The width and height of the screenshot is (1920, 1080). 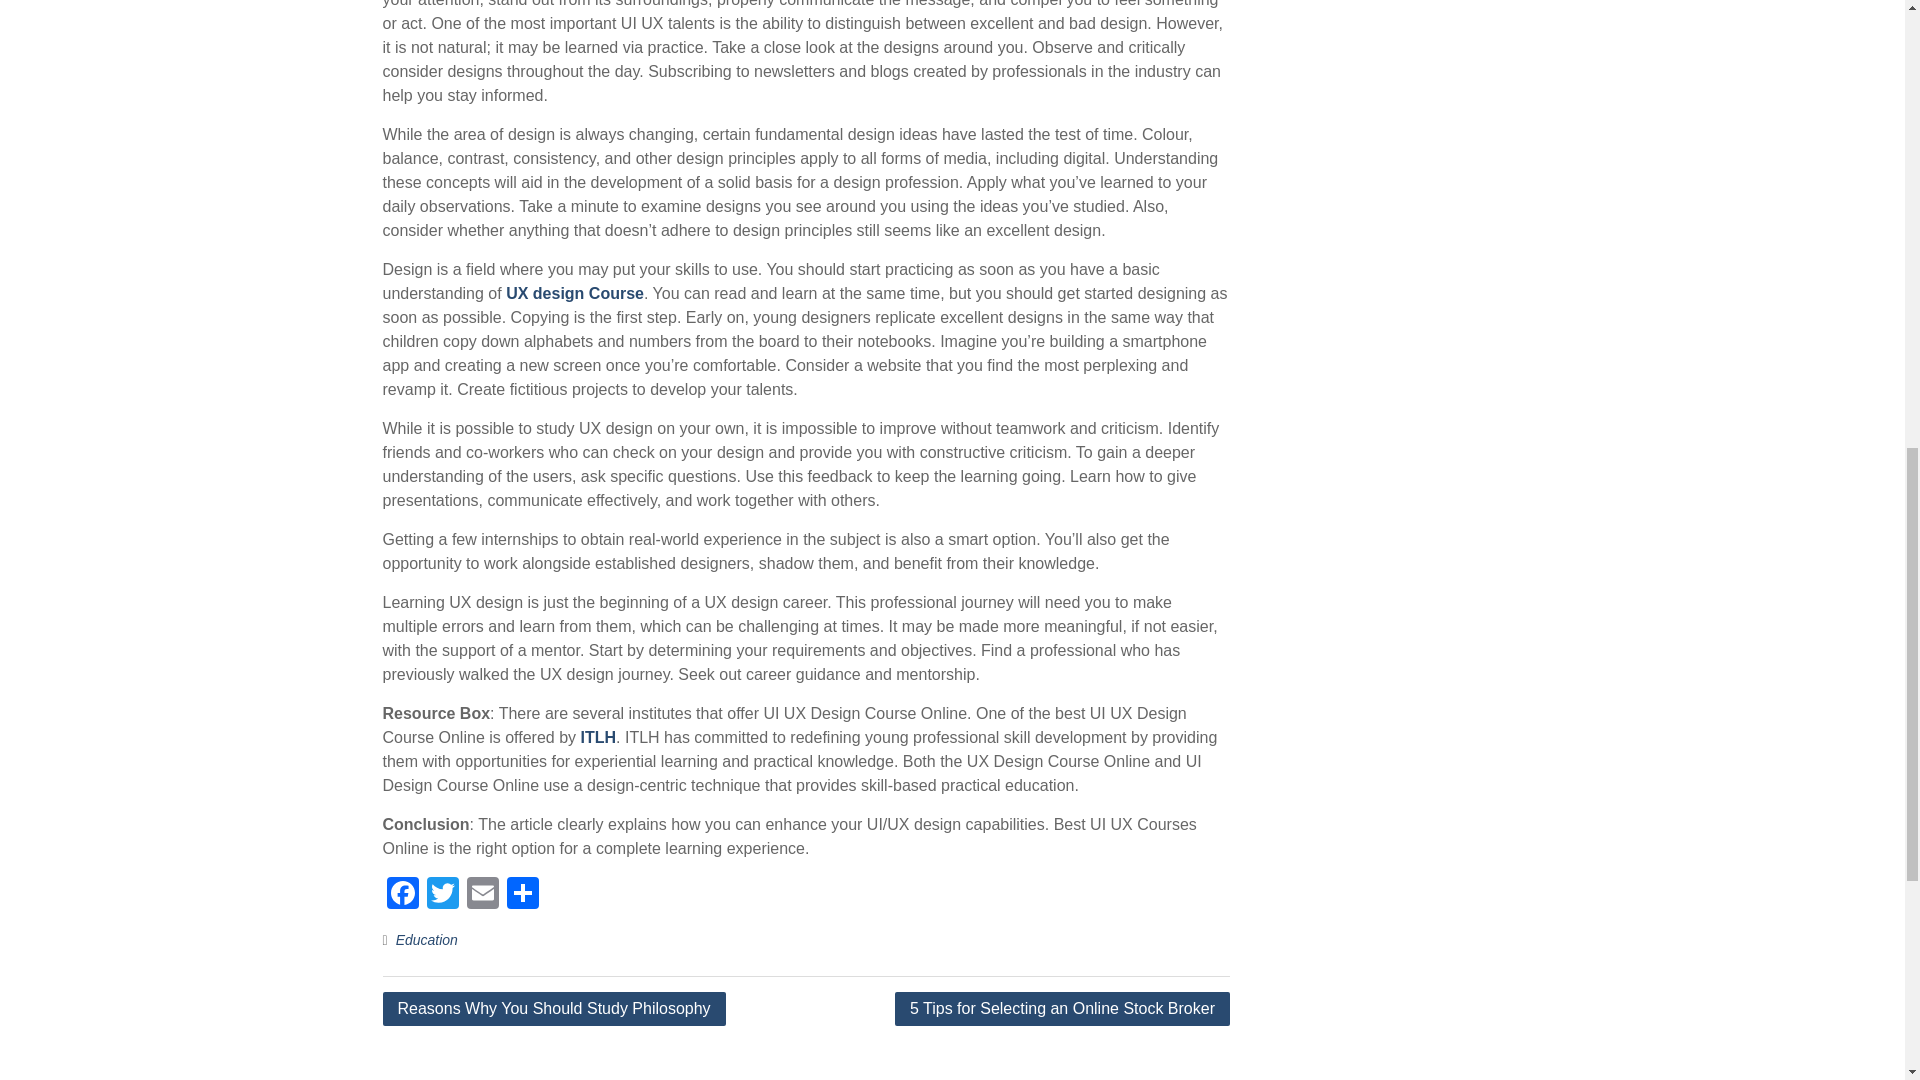 What do you see at coordinates (482, 894) in the screenshot?
I see `Email` at bounding box center [482, 894].